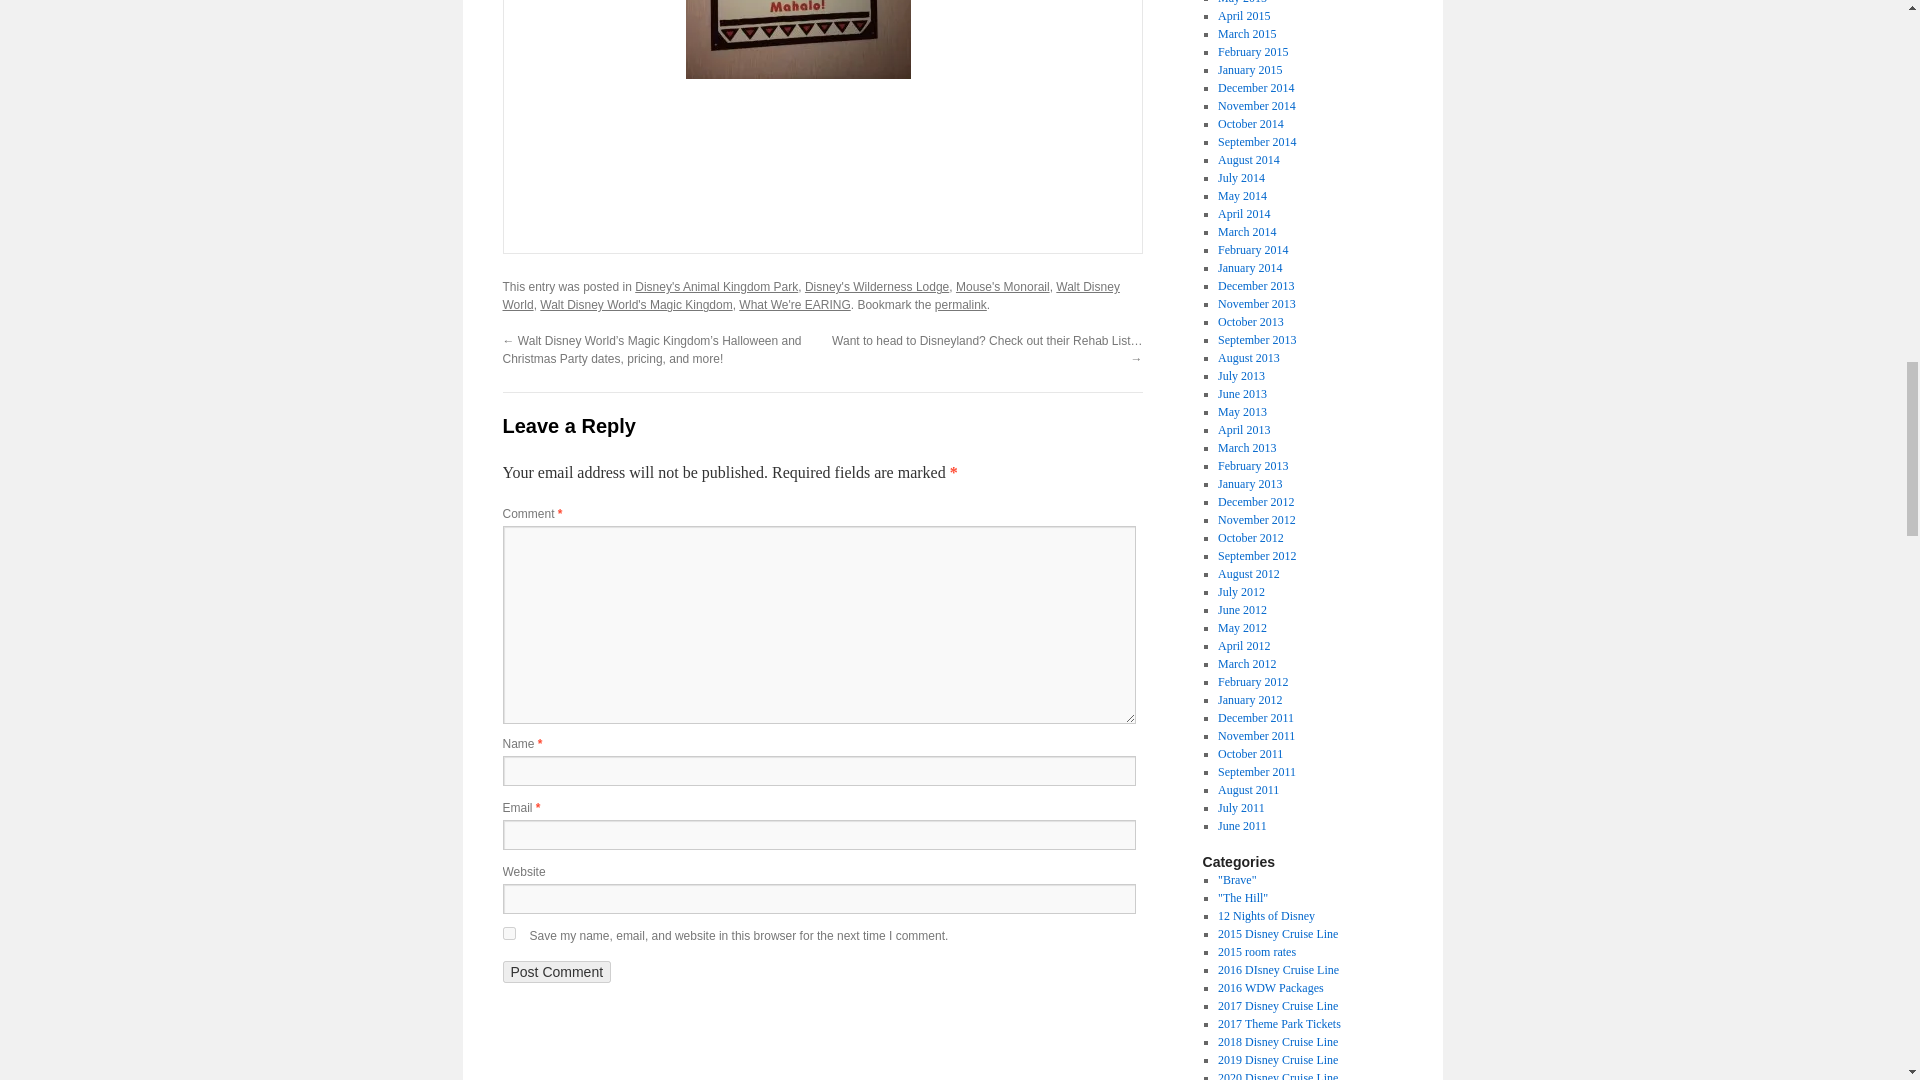 This screenshot has width=1920, height=1080. Describe the element at coordinates (960, 305) in the screenshot. I see `permalink` at that location.